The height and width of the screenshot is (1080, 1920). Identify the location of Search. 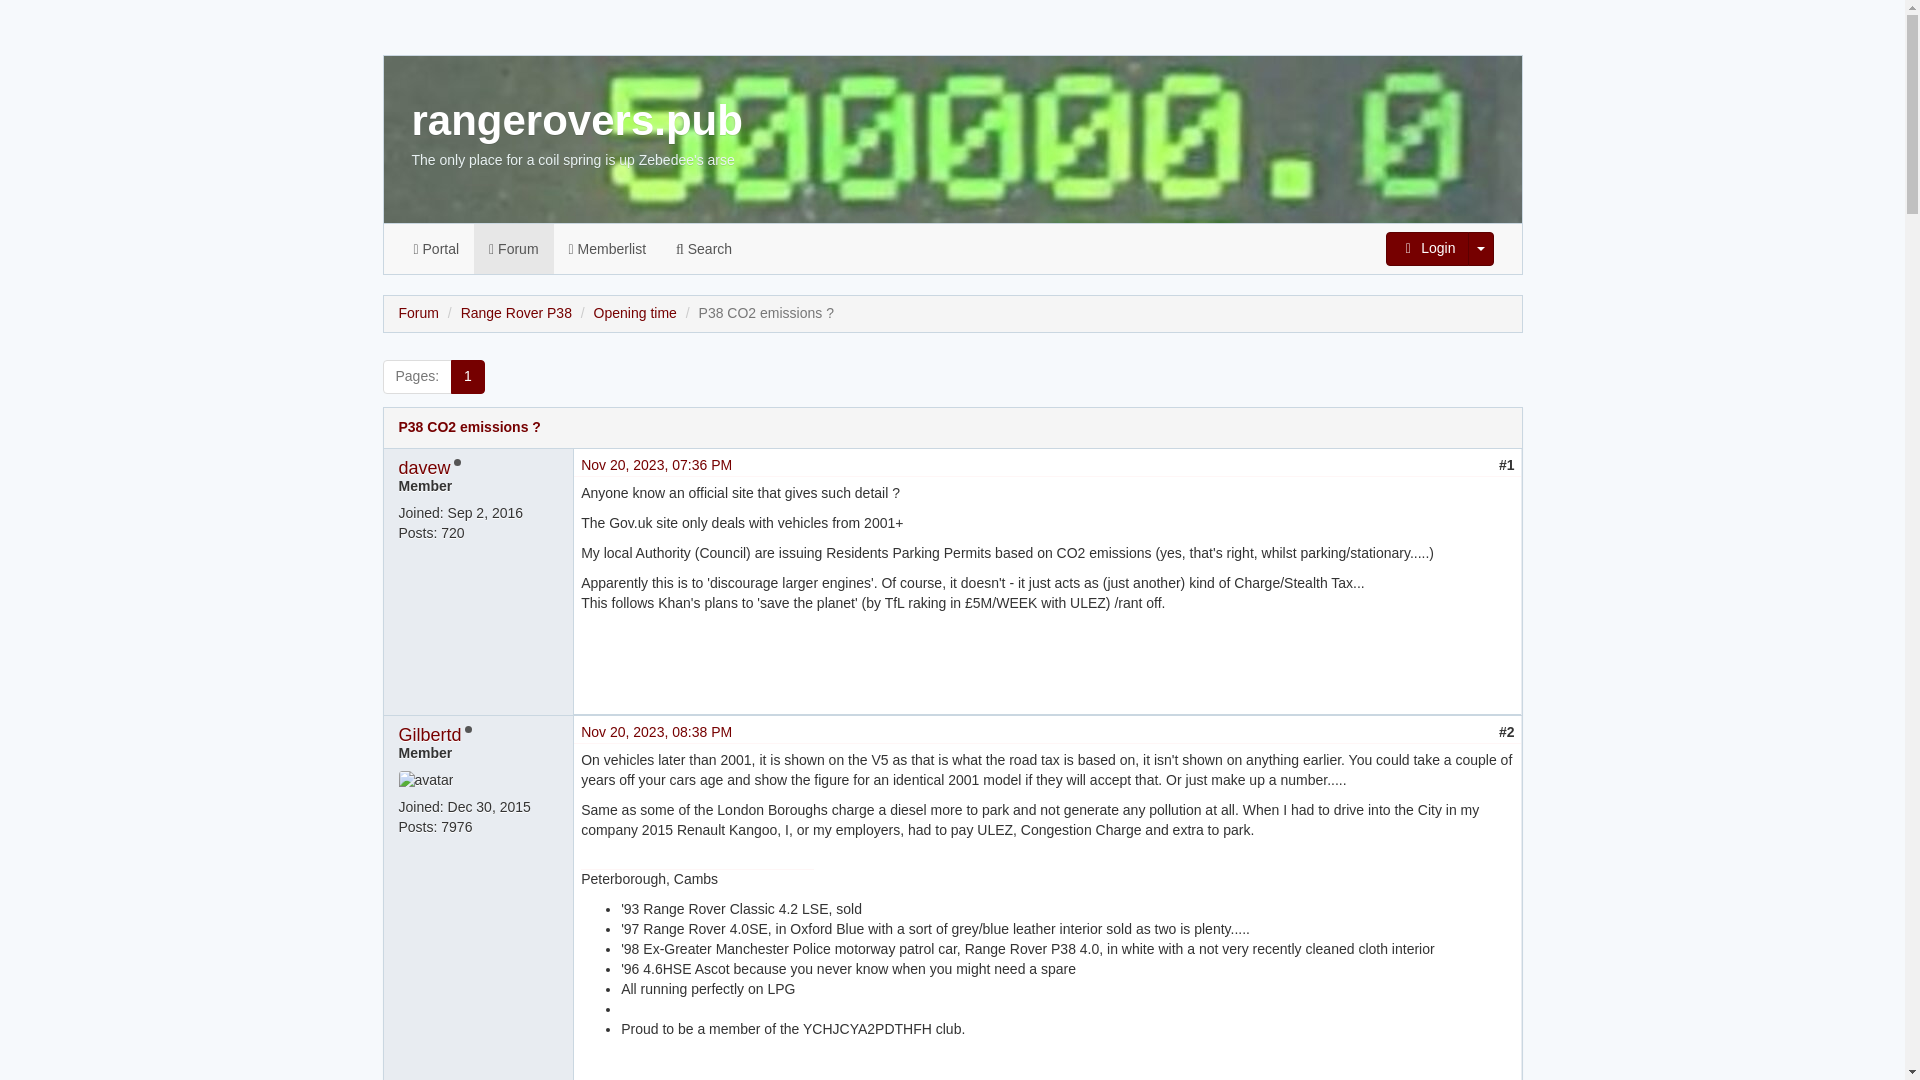
(703, 248).